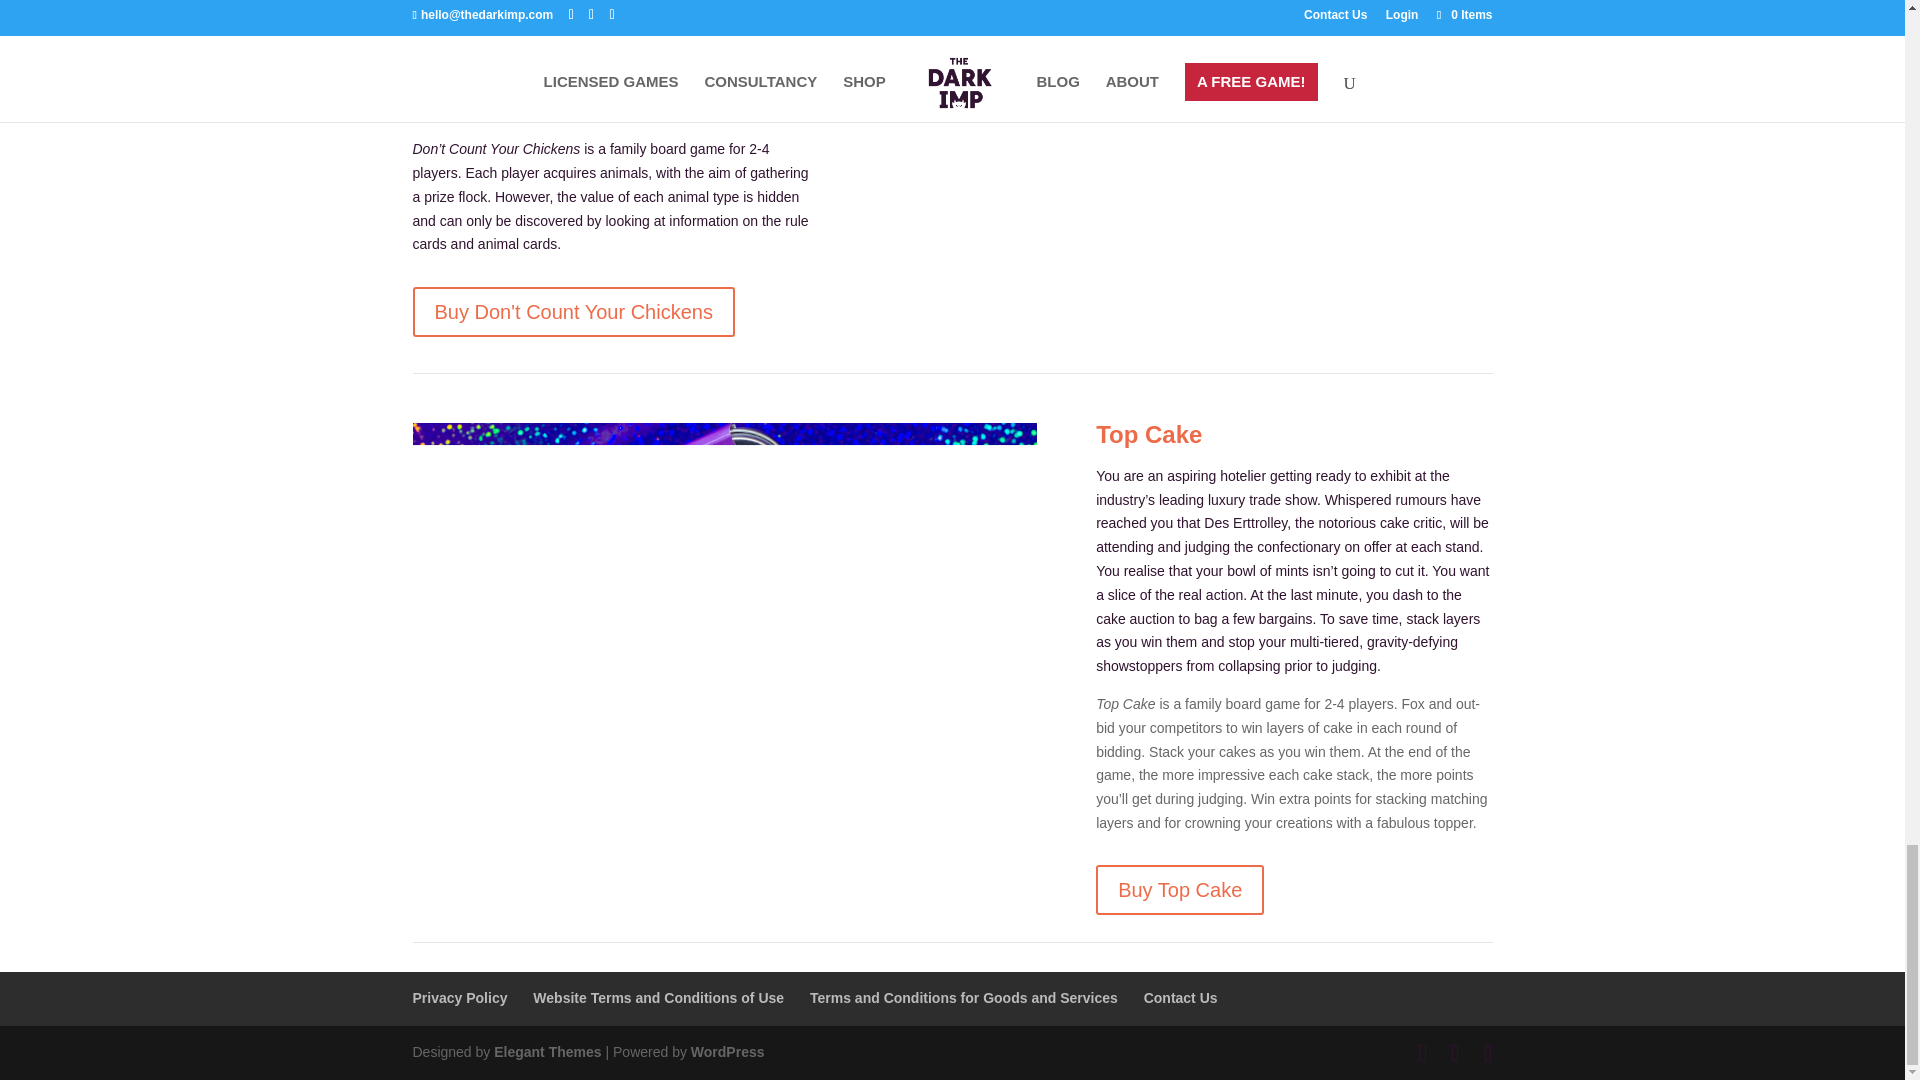 The width and height of the screenshot is (1920, 1080). I want to click on Terms and Conditions for Goods and Services, so click(964, 998).